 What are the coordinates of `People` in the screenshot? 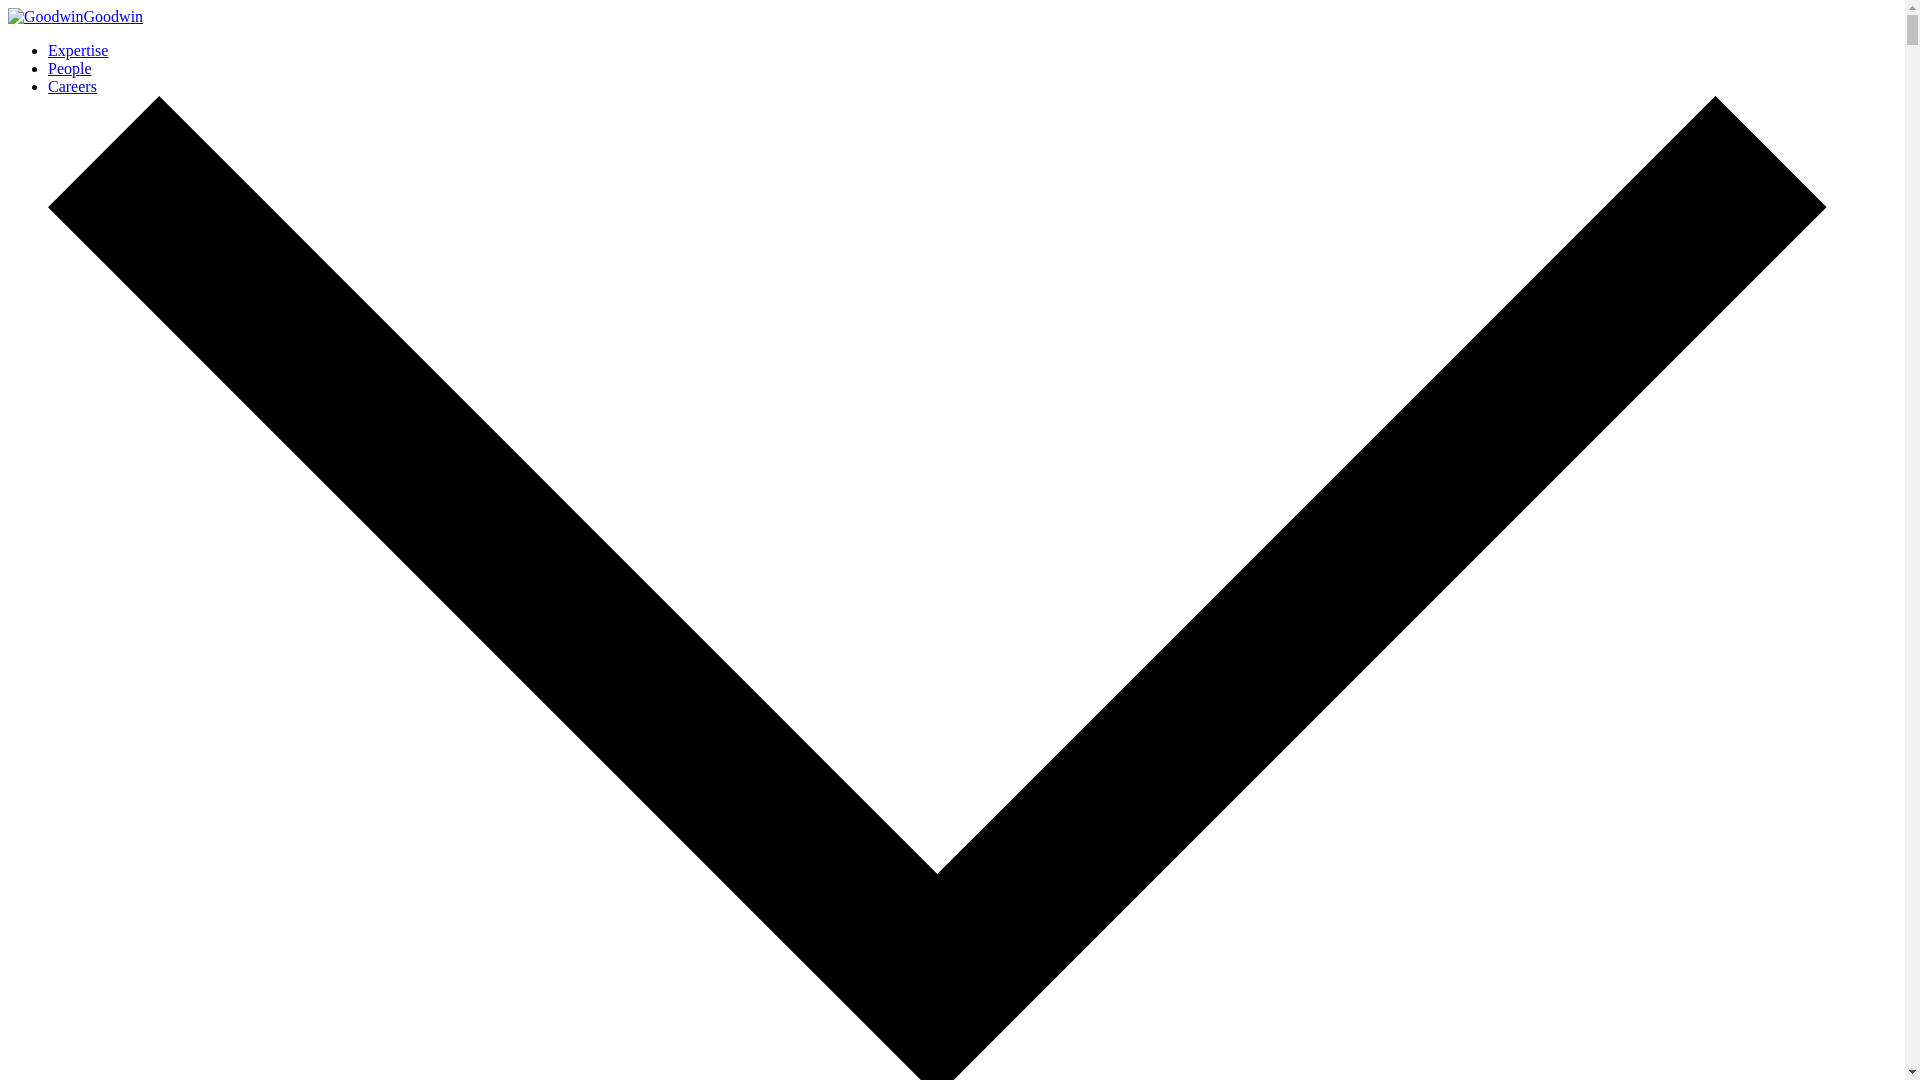 It's located at (70, 68).